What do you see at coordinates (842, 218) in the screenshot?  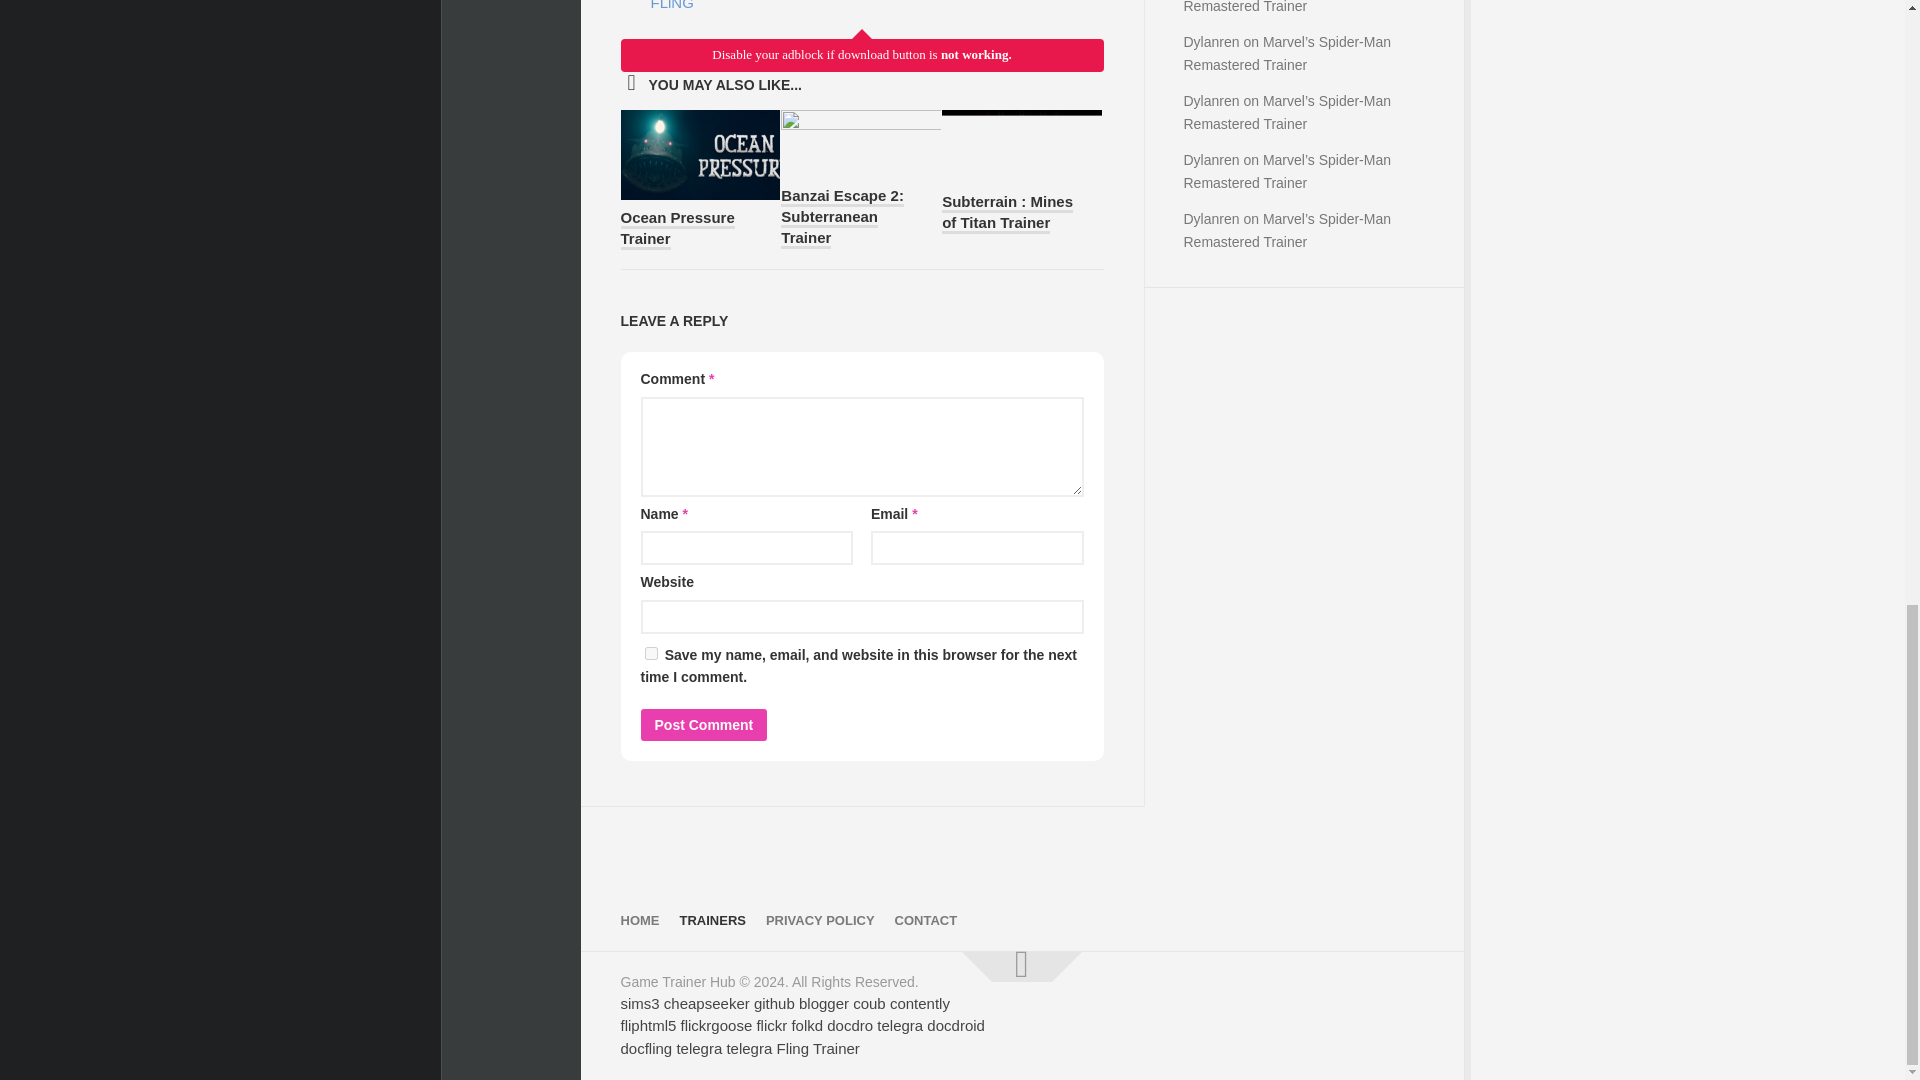 I see `Banzai Escape 2: Subterranean Trainer` at bounding box center [842, 218].